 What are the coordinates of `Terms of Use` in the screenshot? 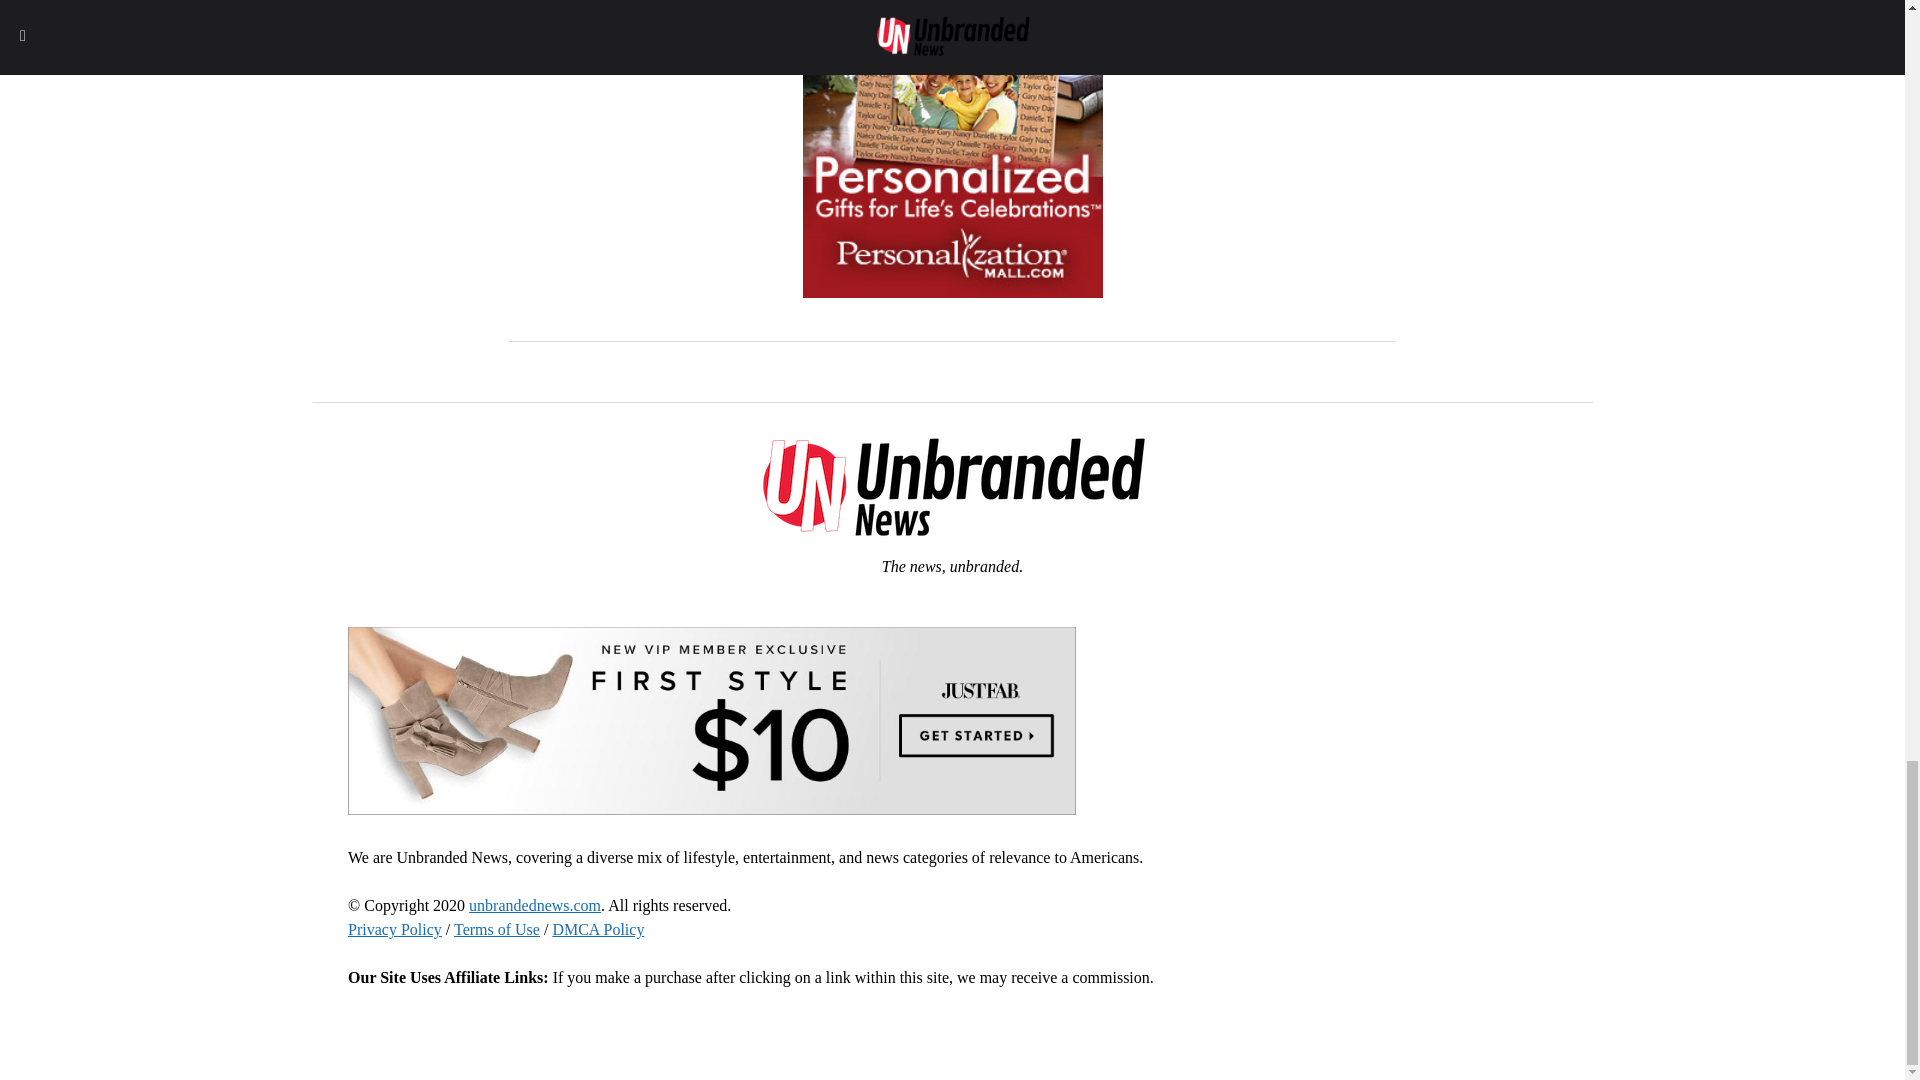 It's located at (496, 930).